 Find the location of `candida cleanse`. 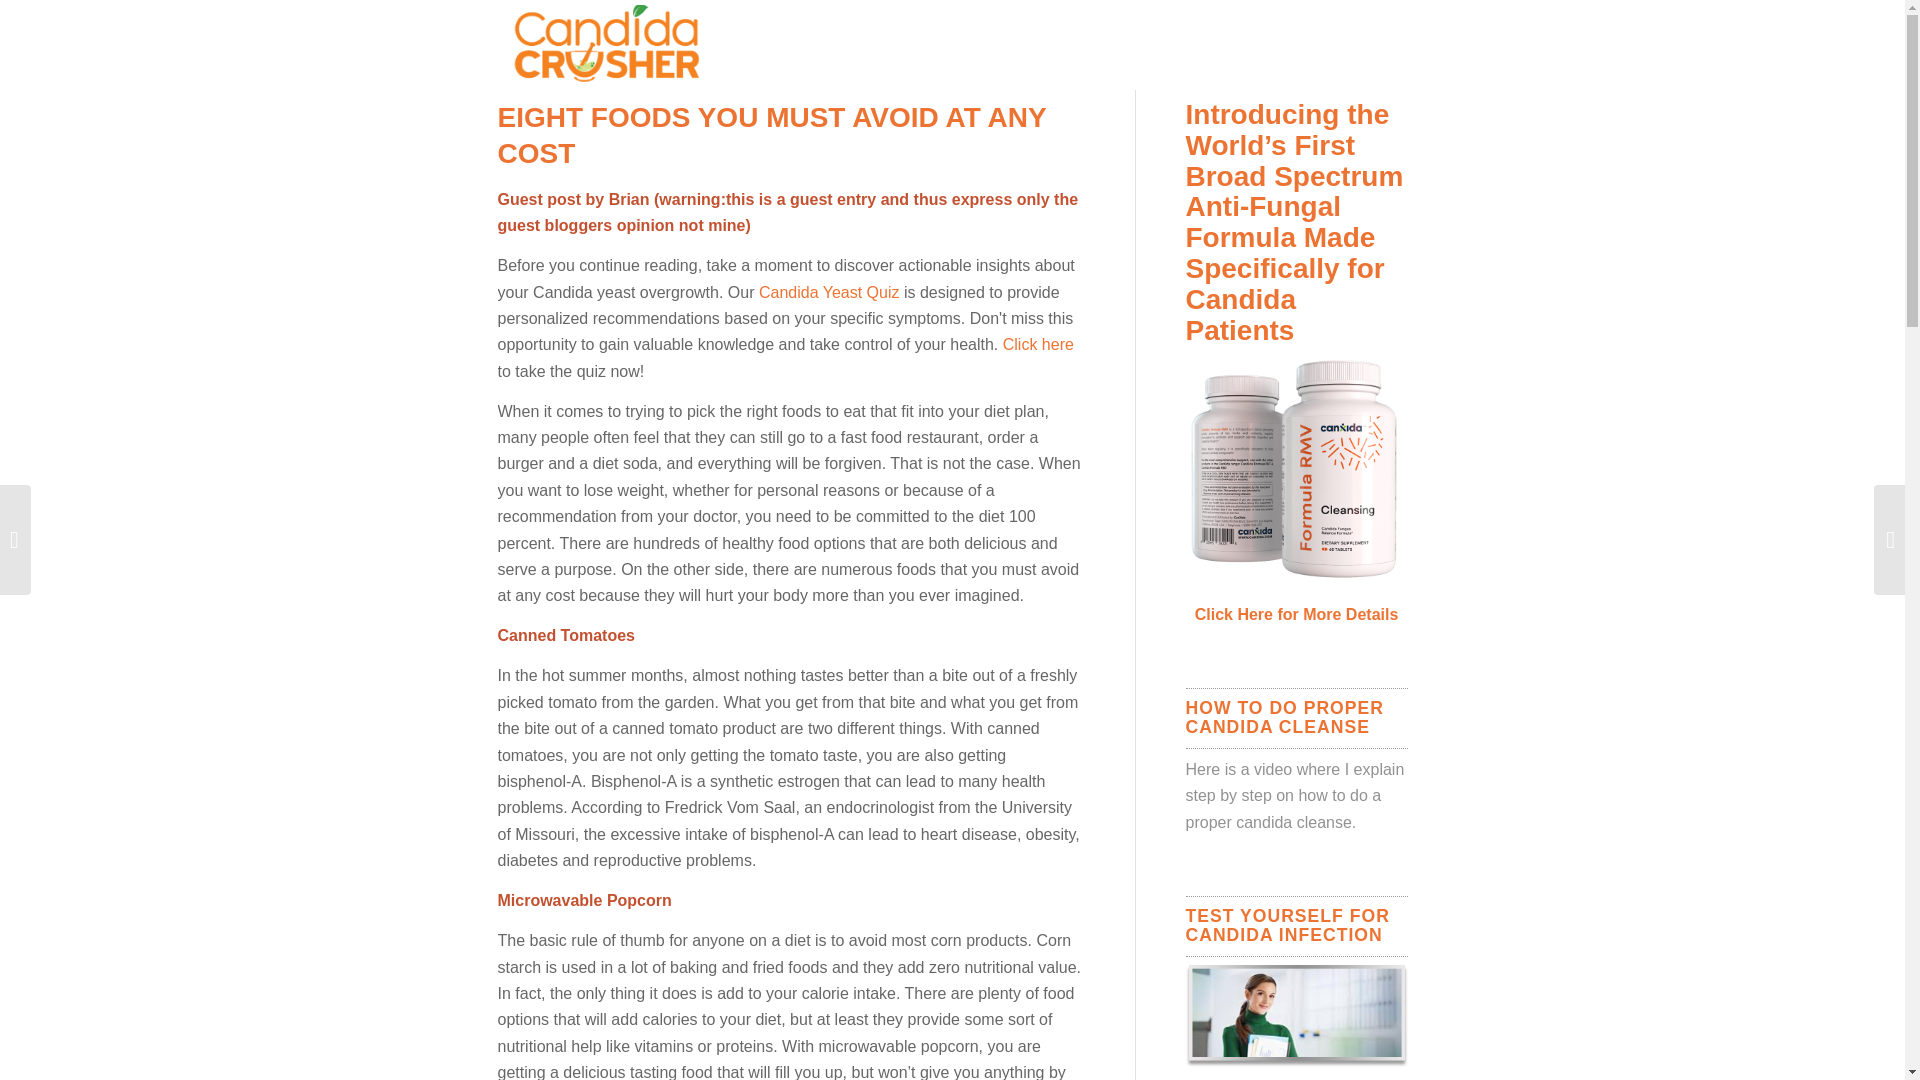

candida cleanse is located at coordinates (1294, 822).